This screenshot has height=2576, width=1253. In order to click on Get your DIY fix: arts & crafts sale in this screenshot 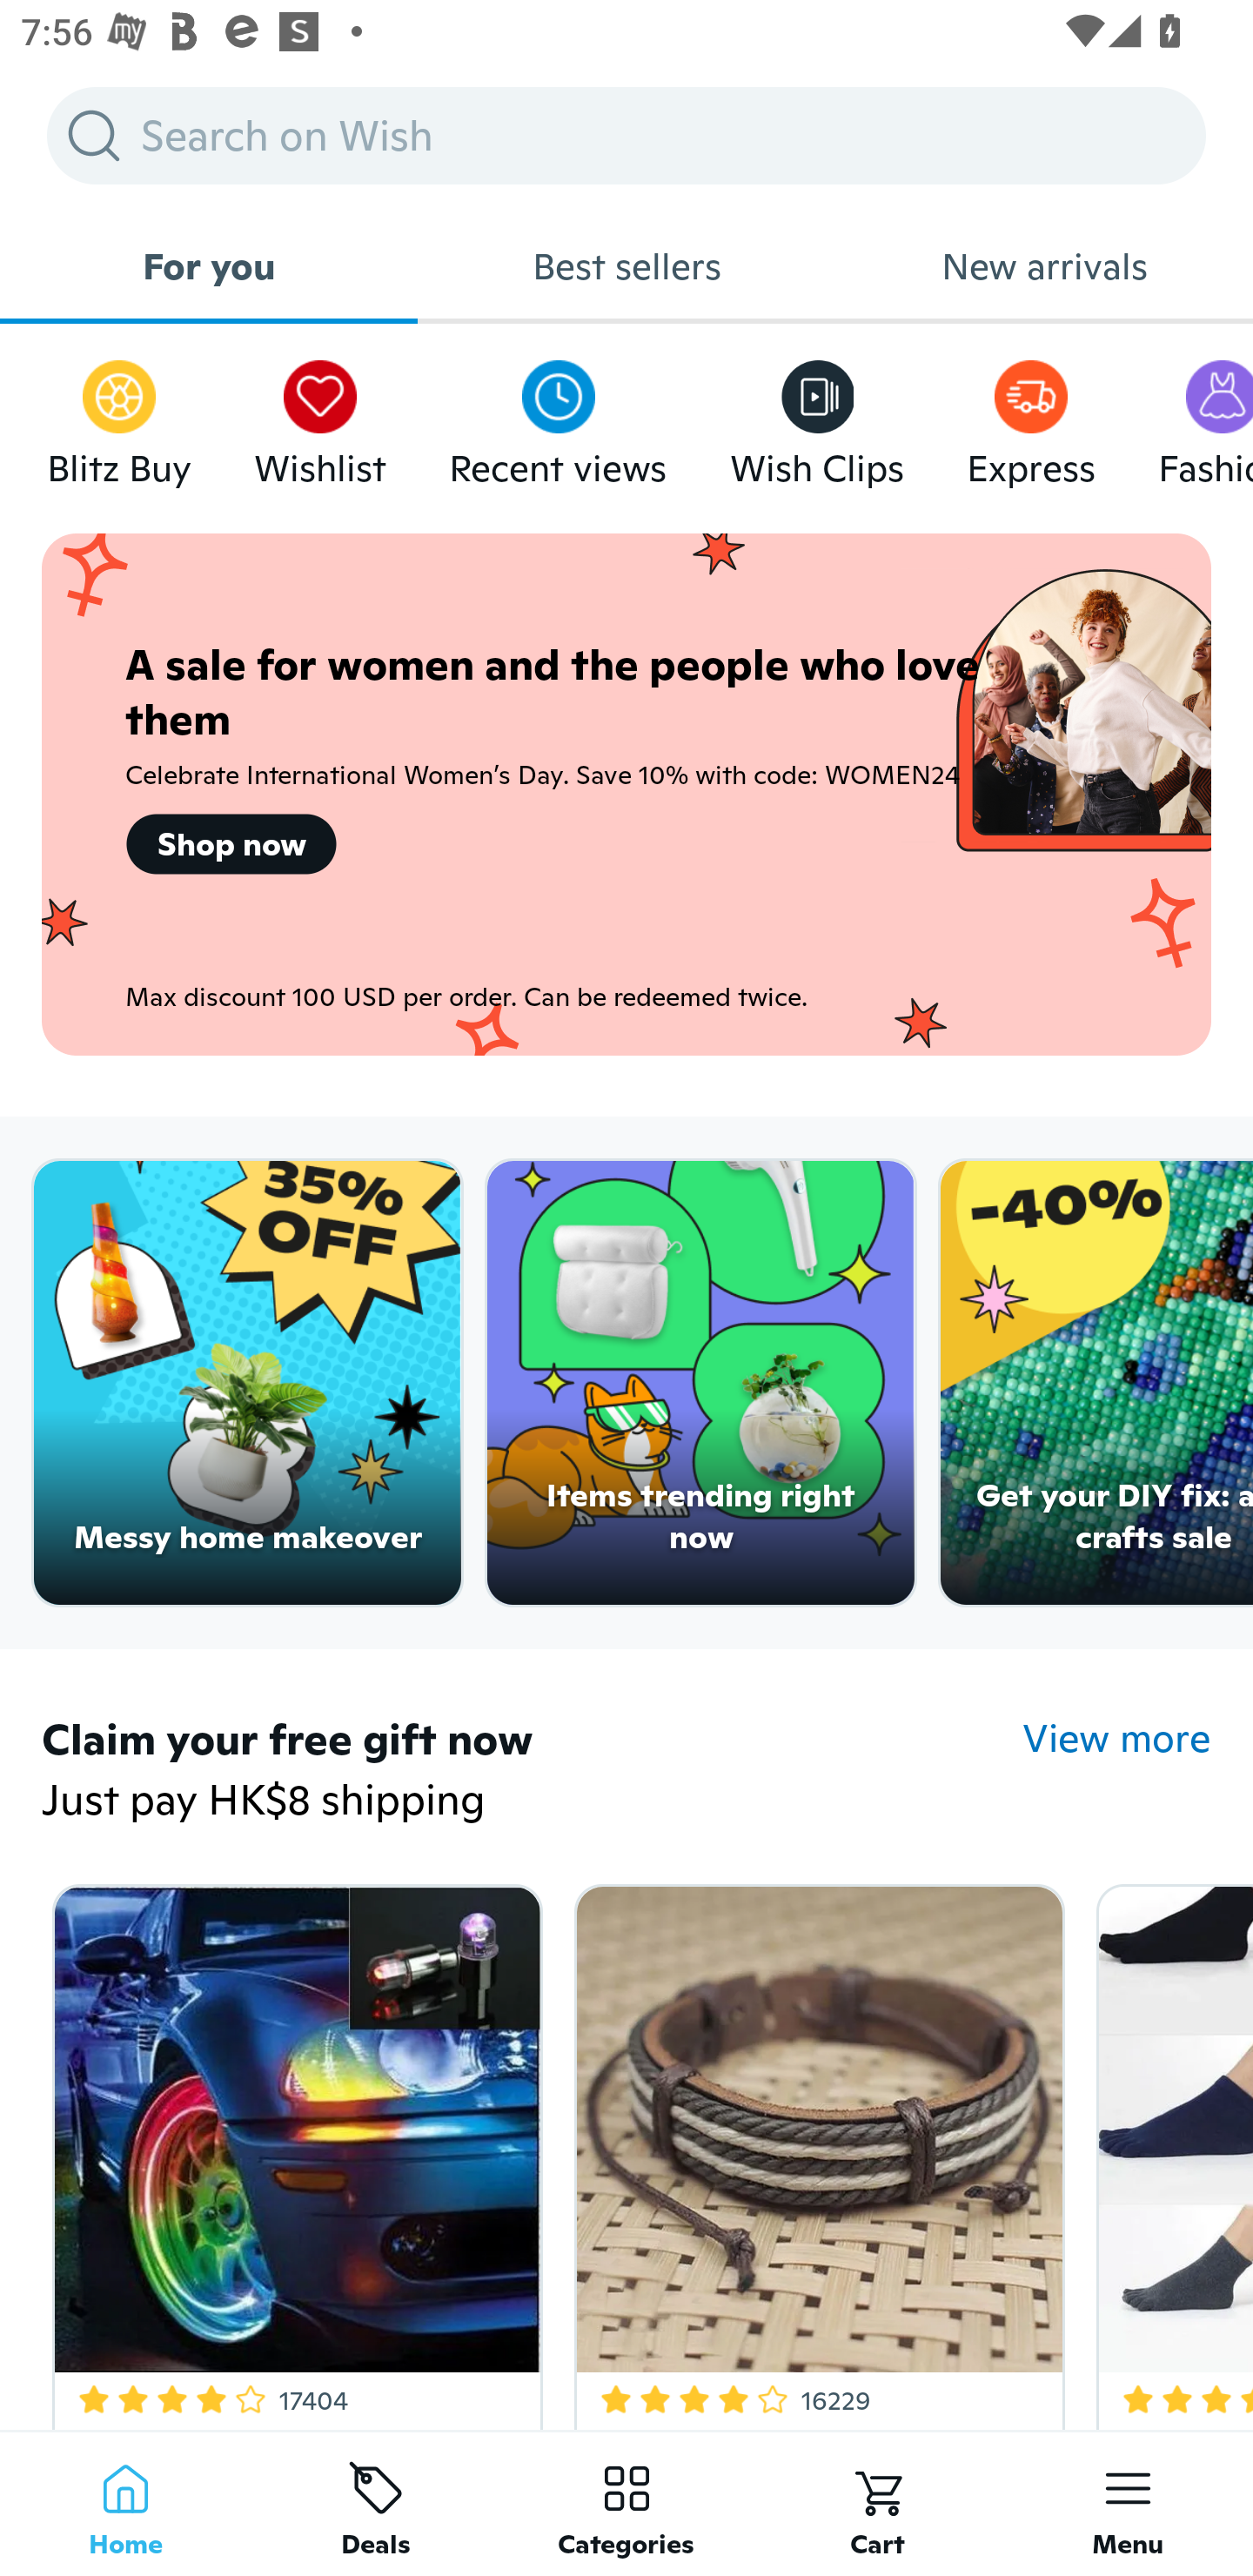, I will do `click(1096, 1383)`.